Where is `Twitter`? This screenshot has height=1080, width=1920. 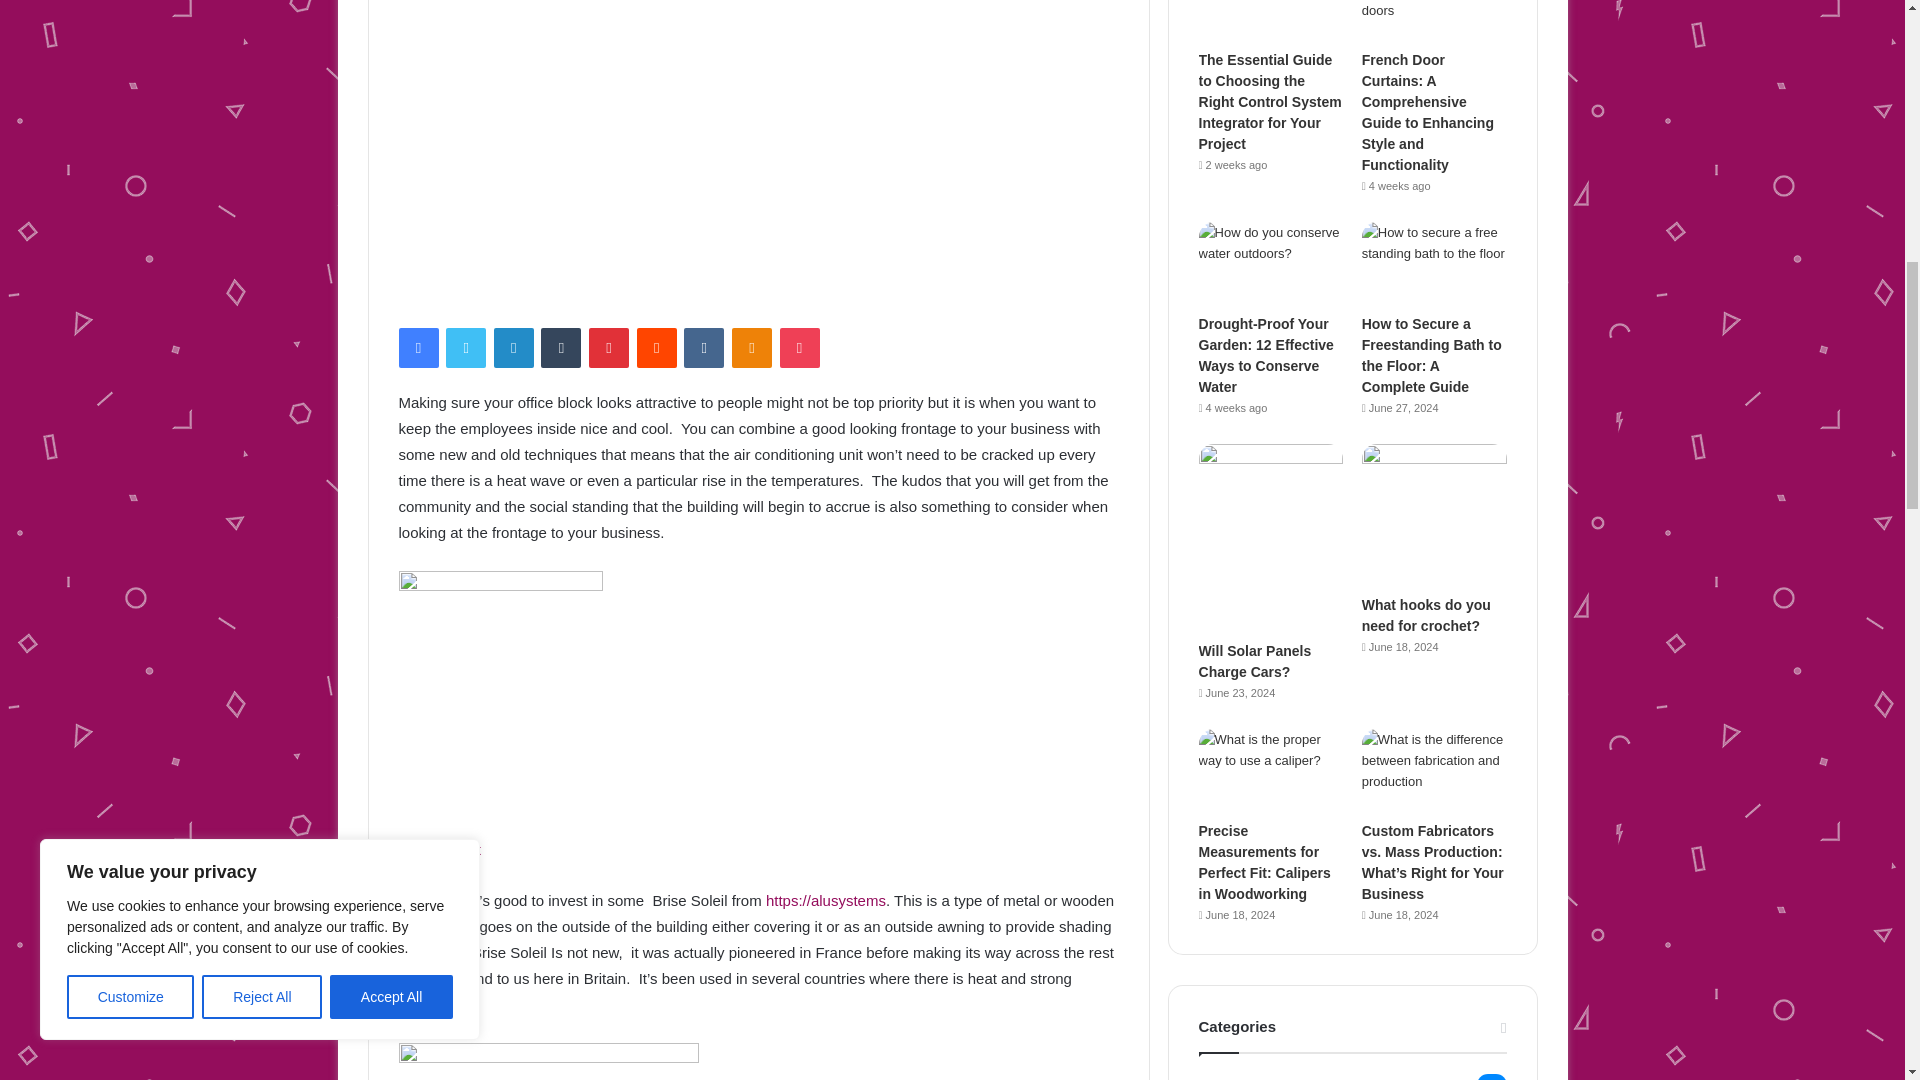 Twitter is located at coordinates (465, 348).